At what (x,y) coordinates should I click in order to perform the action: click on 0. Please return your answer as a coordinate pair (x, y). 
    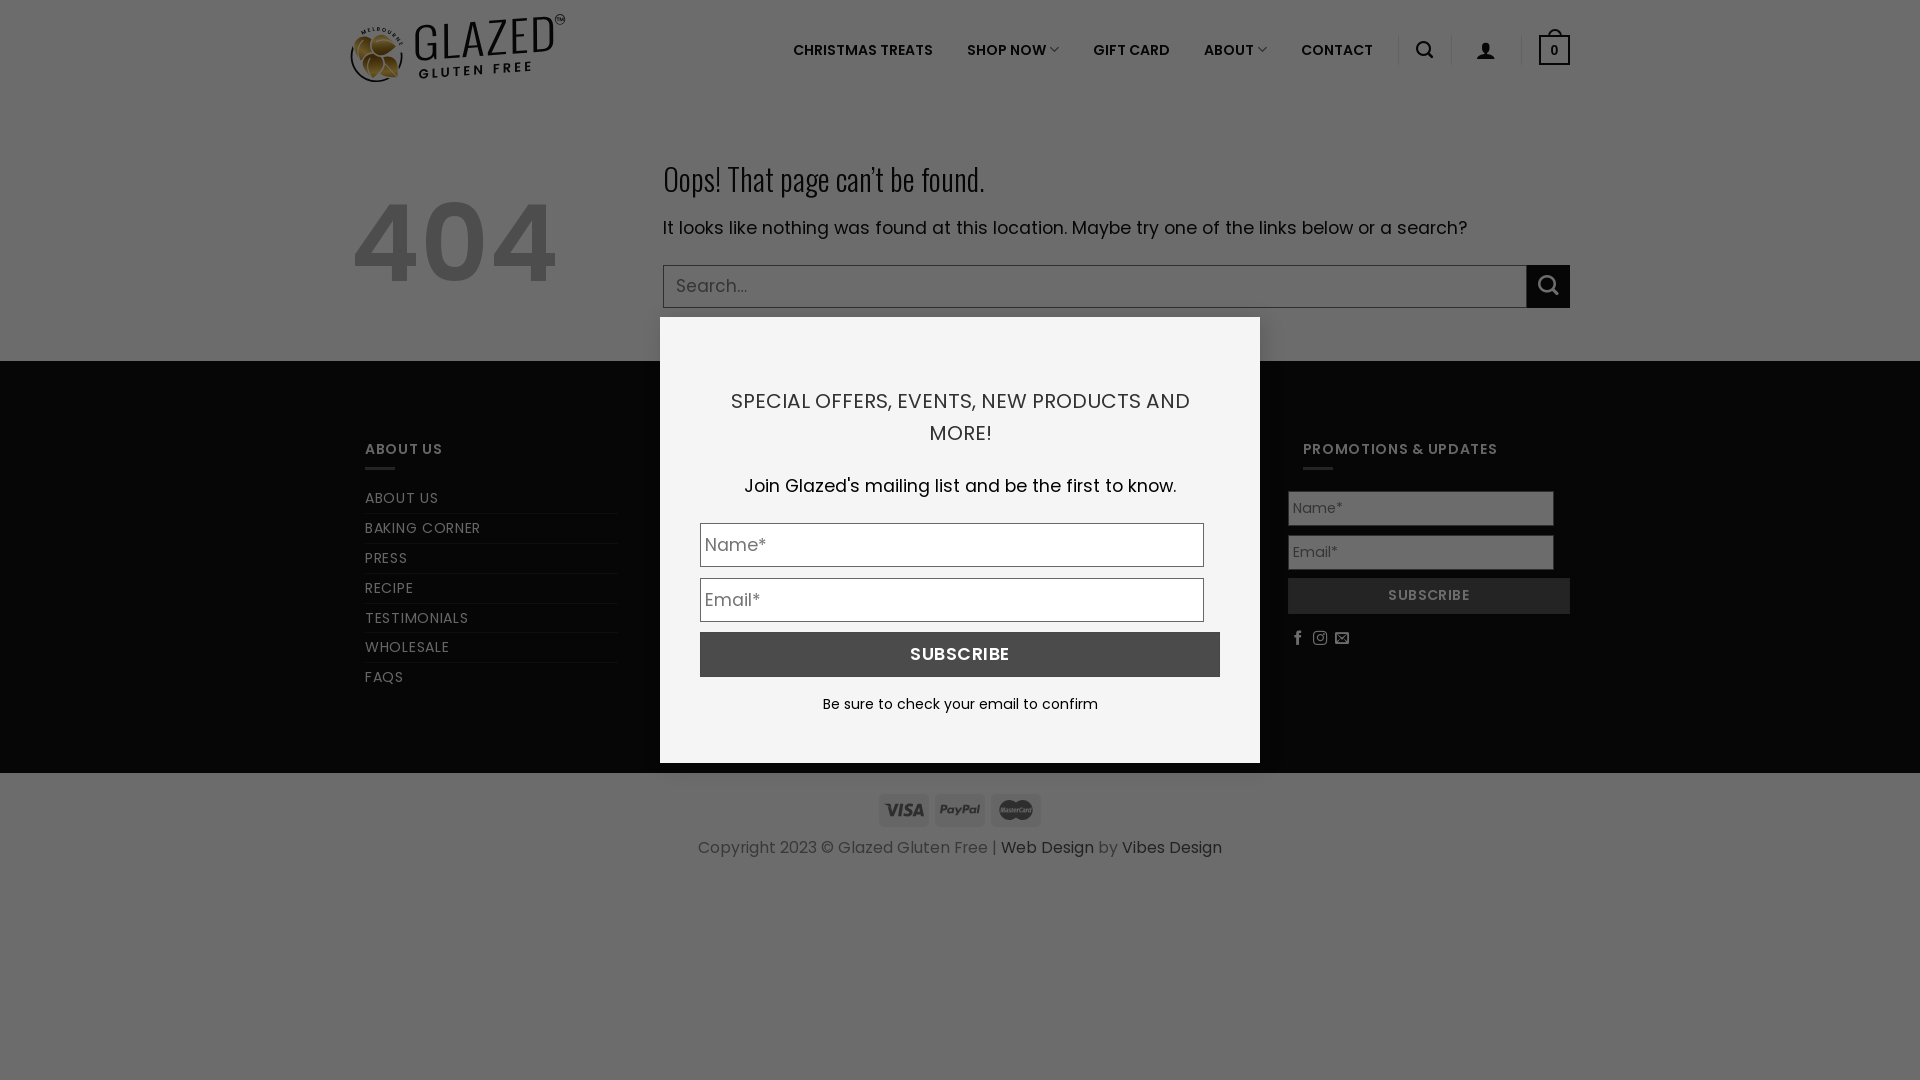
    Looking at the image, I should click on (1554, 50).